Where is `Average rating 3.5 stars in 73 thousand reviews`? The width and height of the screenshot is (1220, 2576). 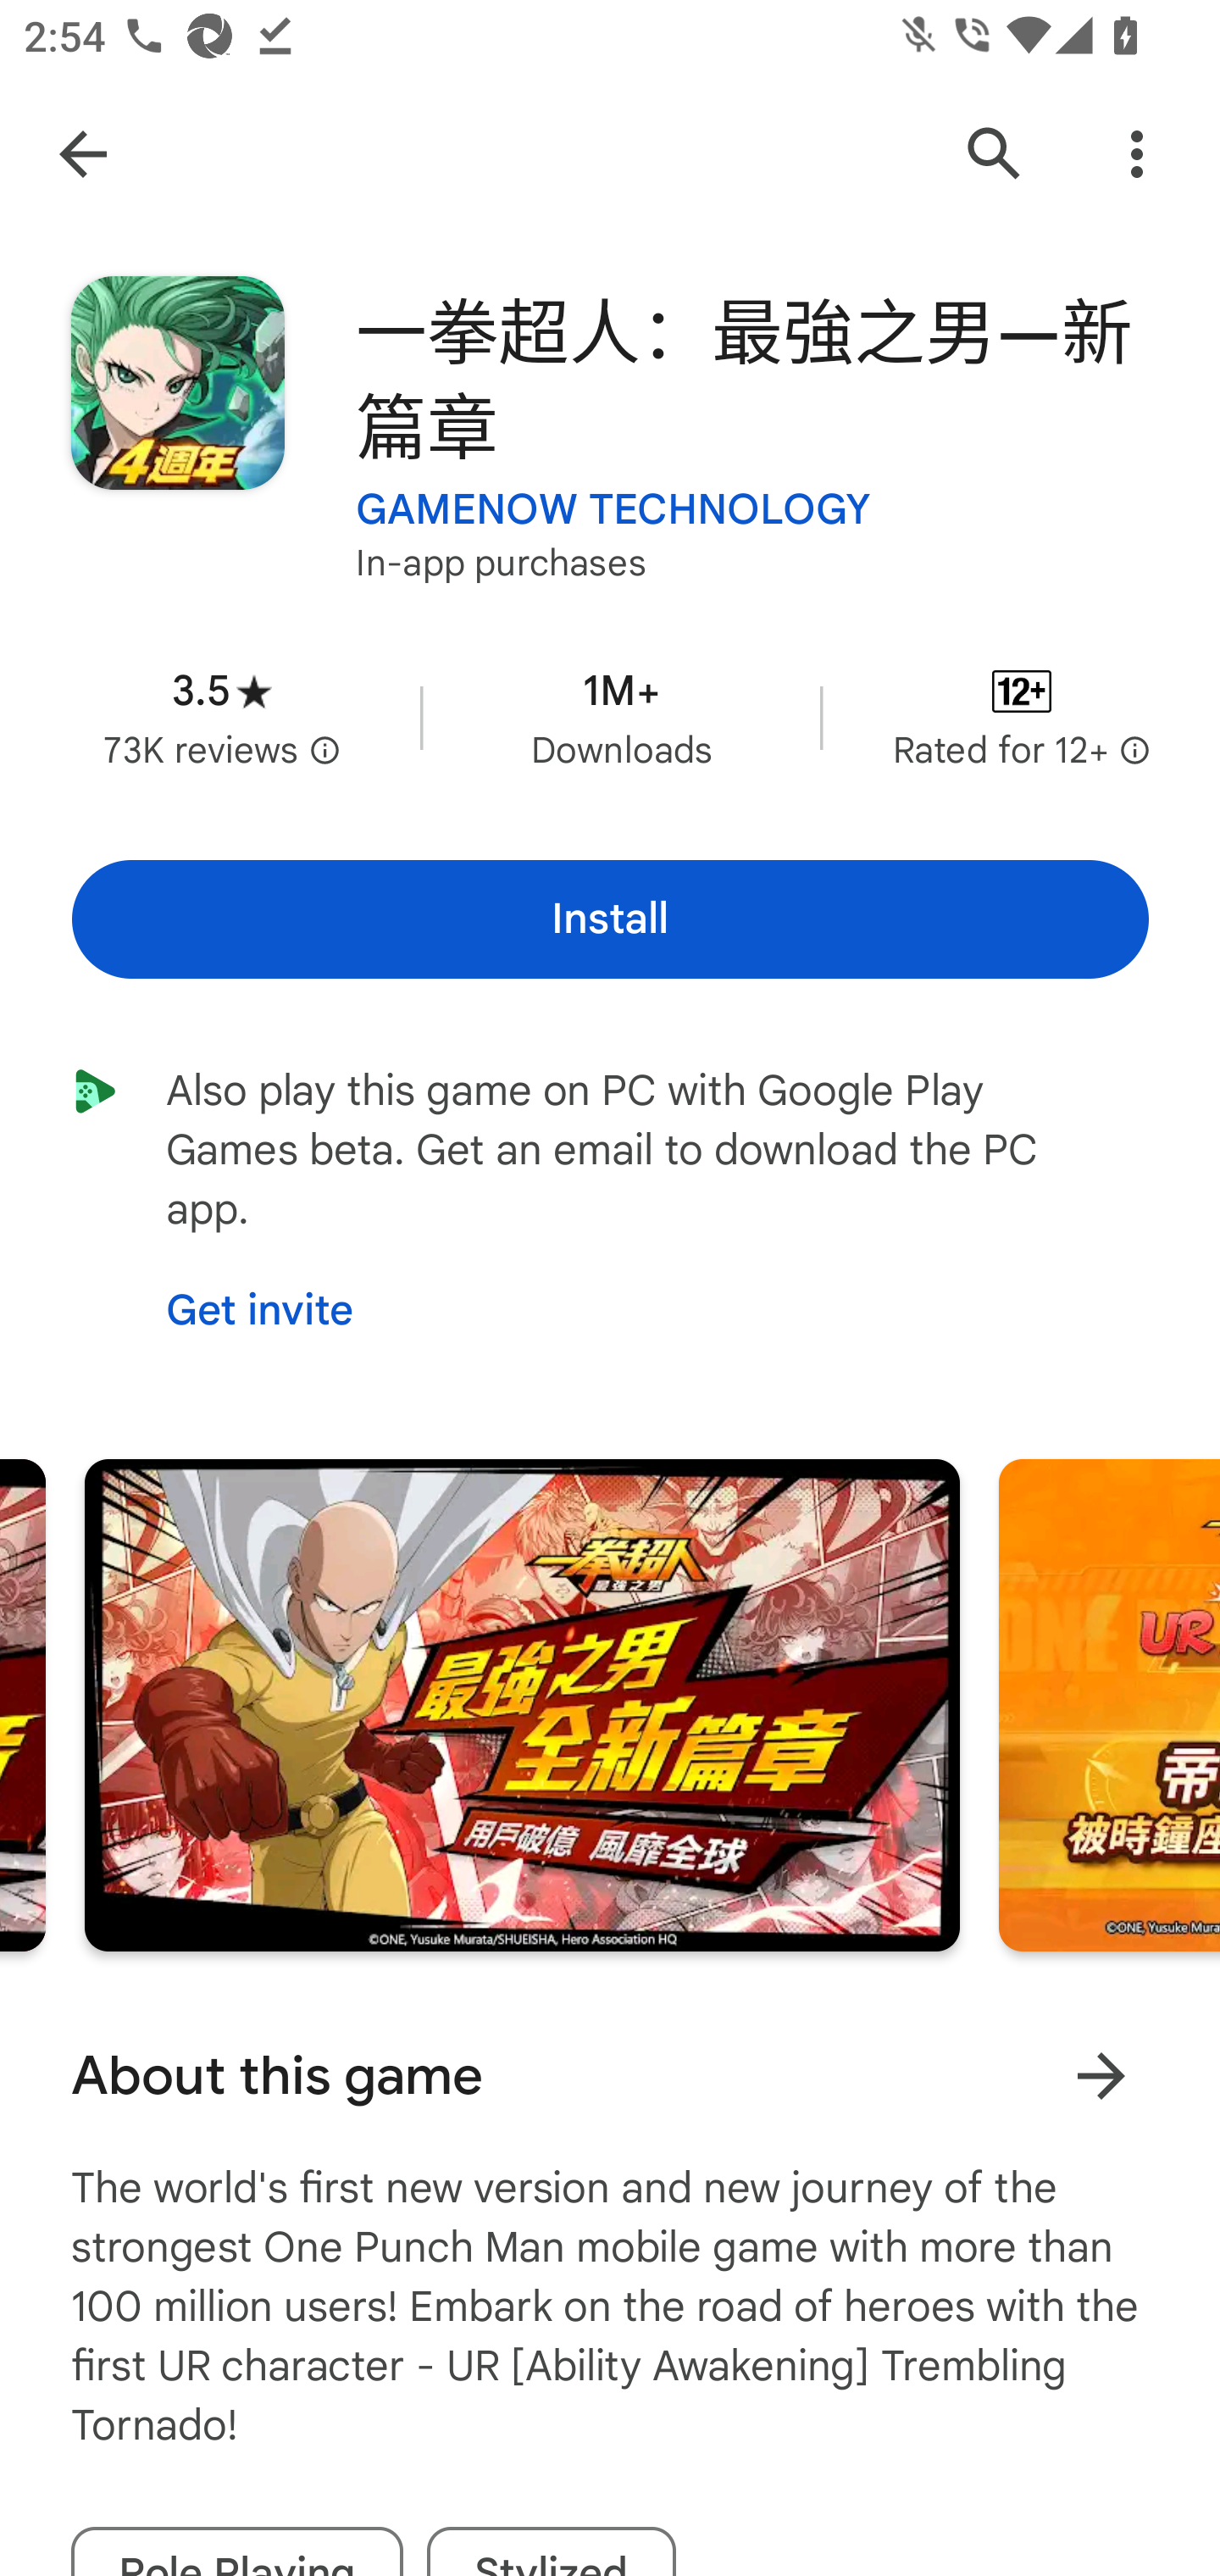
Average rating 3.5 stars in 73 thousand reviews is located at coordinates (222, 717).